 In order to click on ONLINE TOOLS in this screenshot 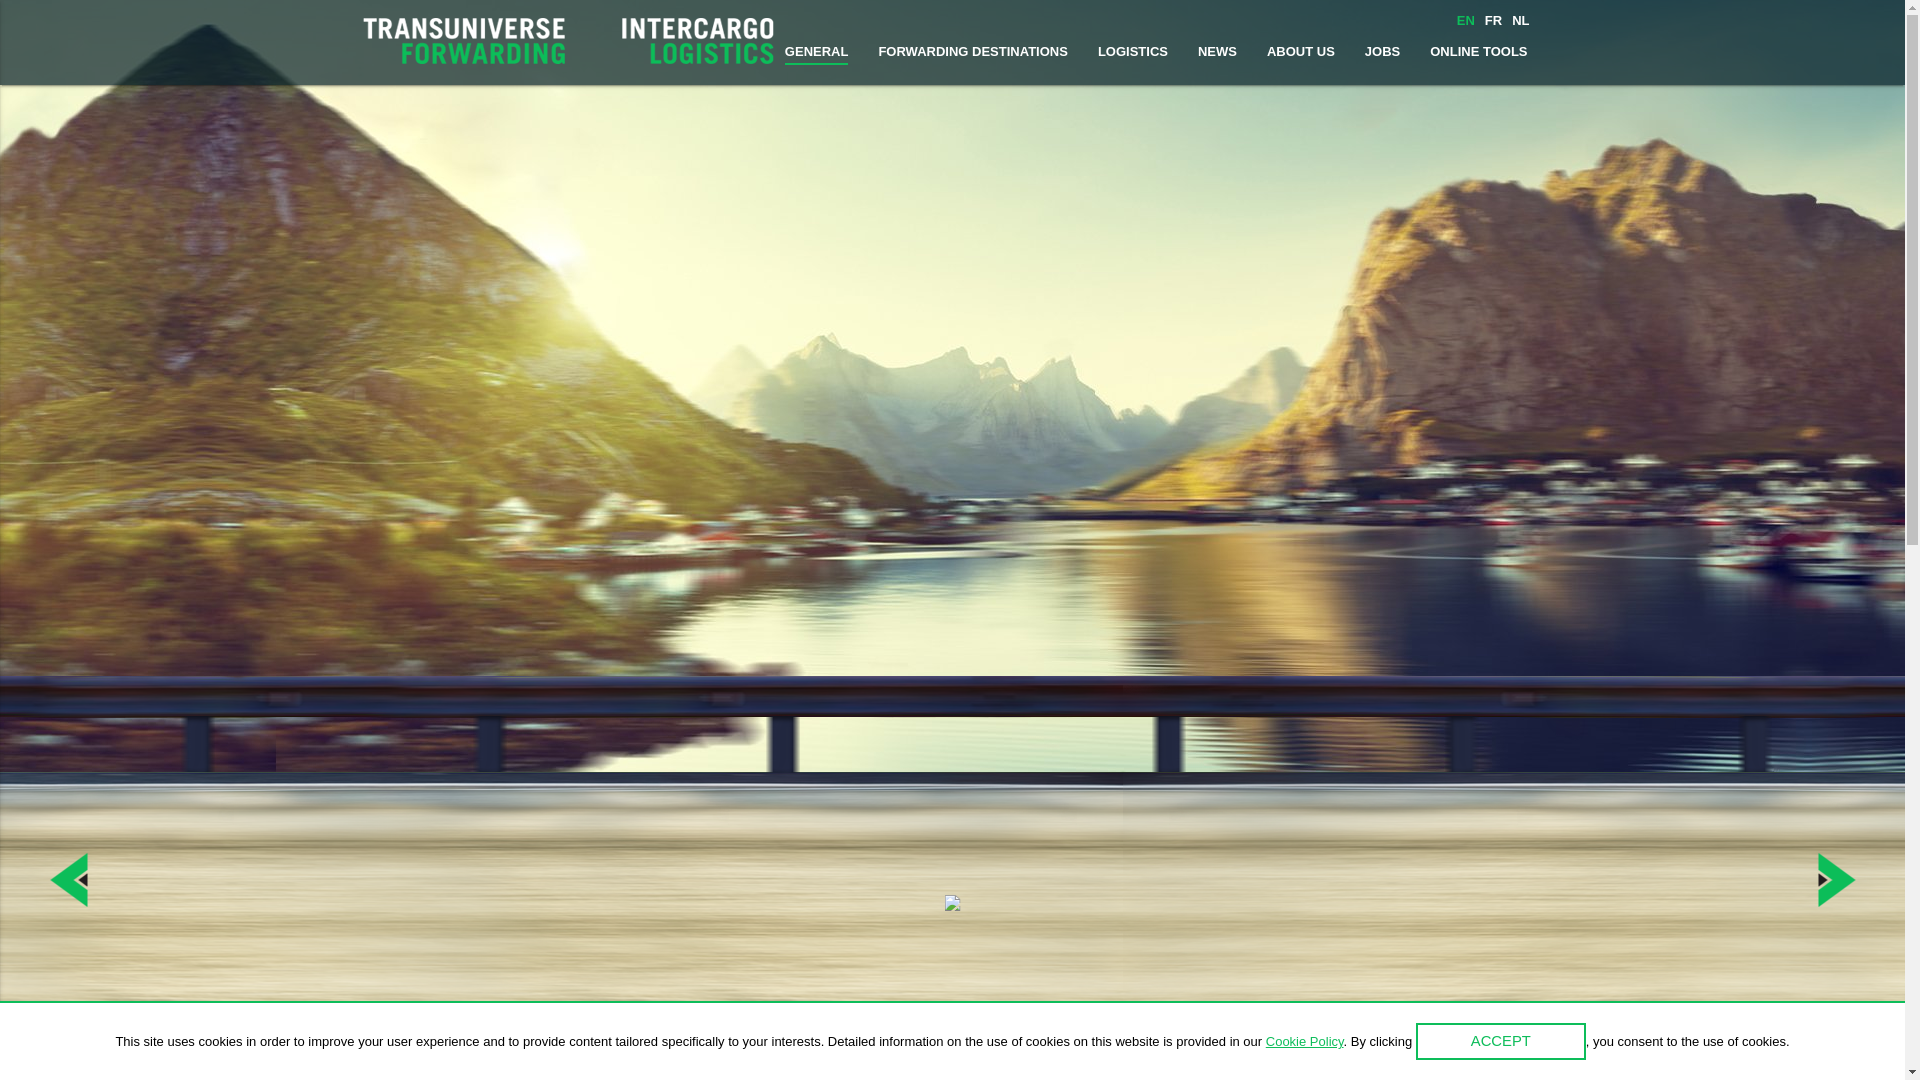, I will do `click(1478, 52)`.